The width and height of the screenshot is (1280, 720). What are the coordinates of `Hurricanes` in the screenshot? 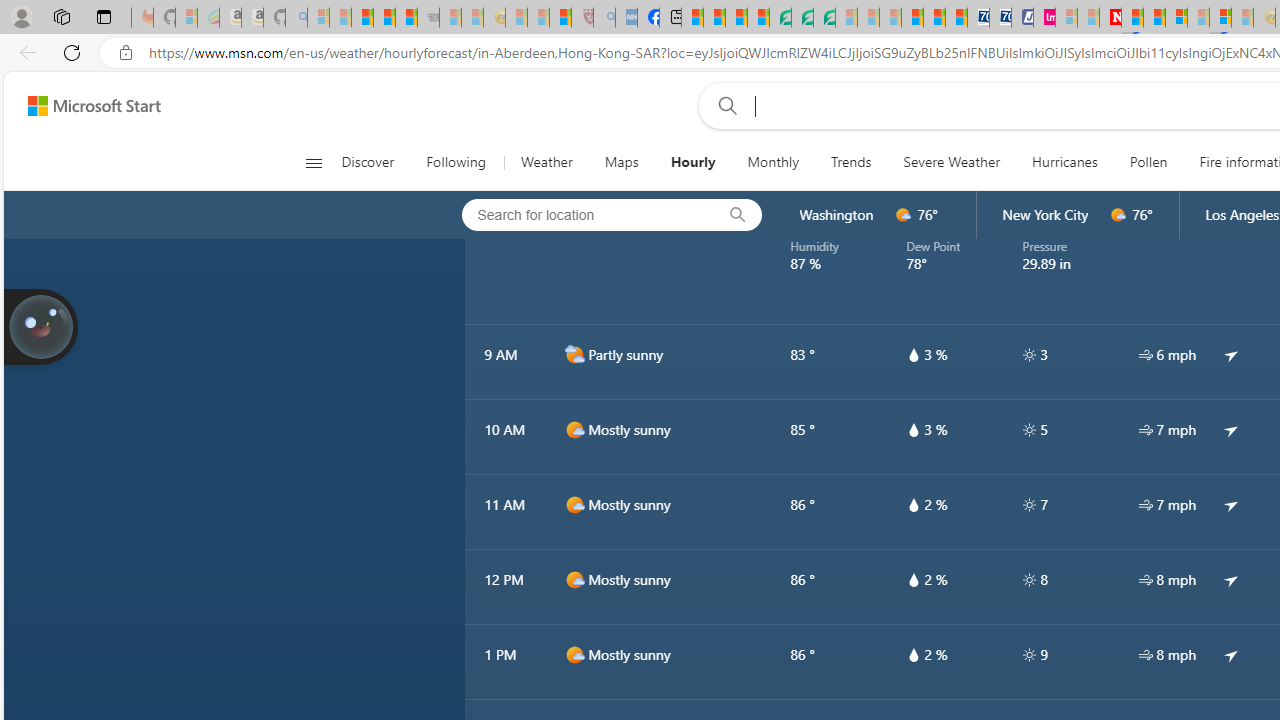 It's located at (1064, 162).